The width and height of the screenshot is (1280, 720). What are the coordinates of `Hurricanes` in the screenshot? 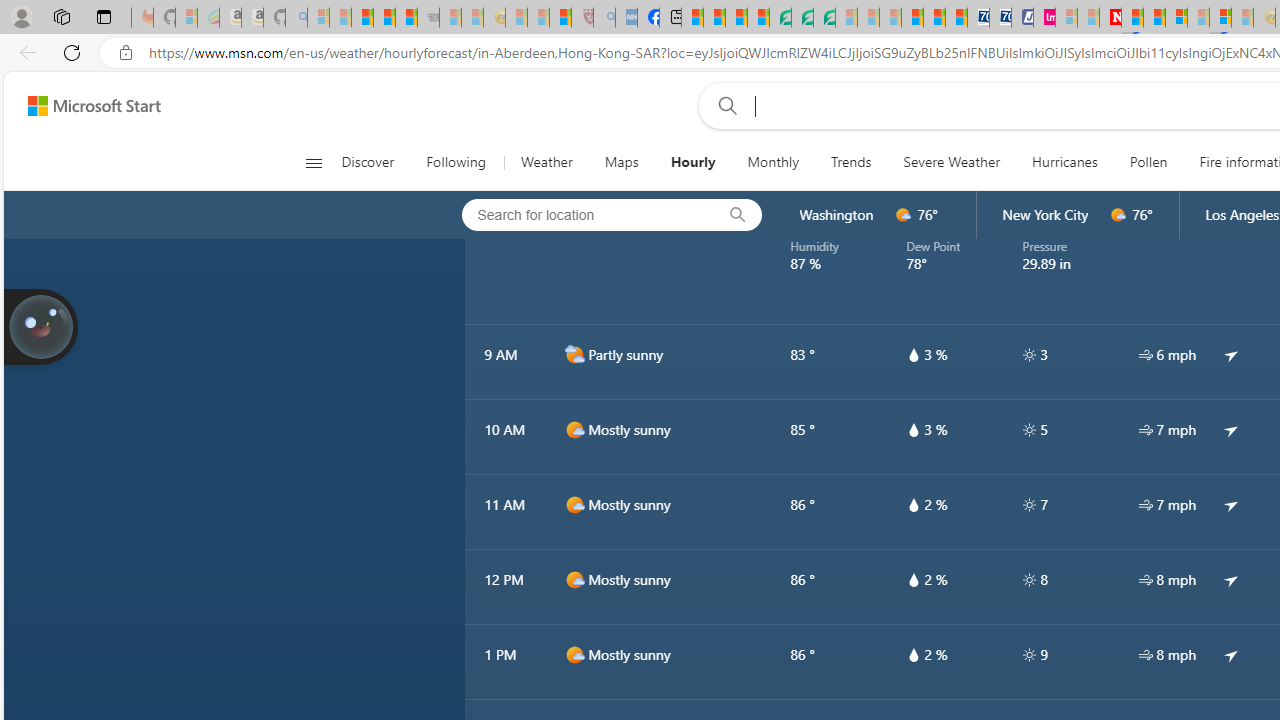 It's located at (1064, 162).